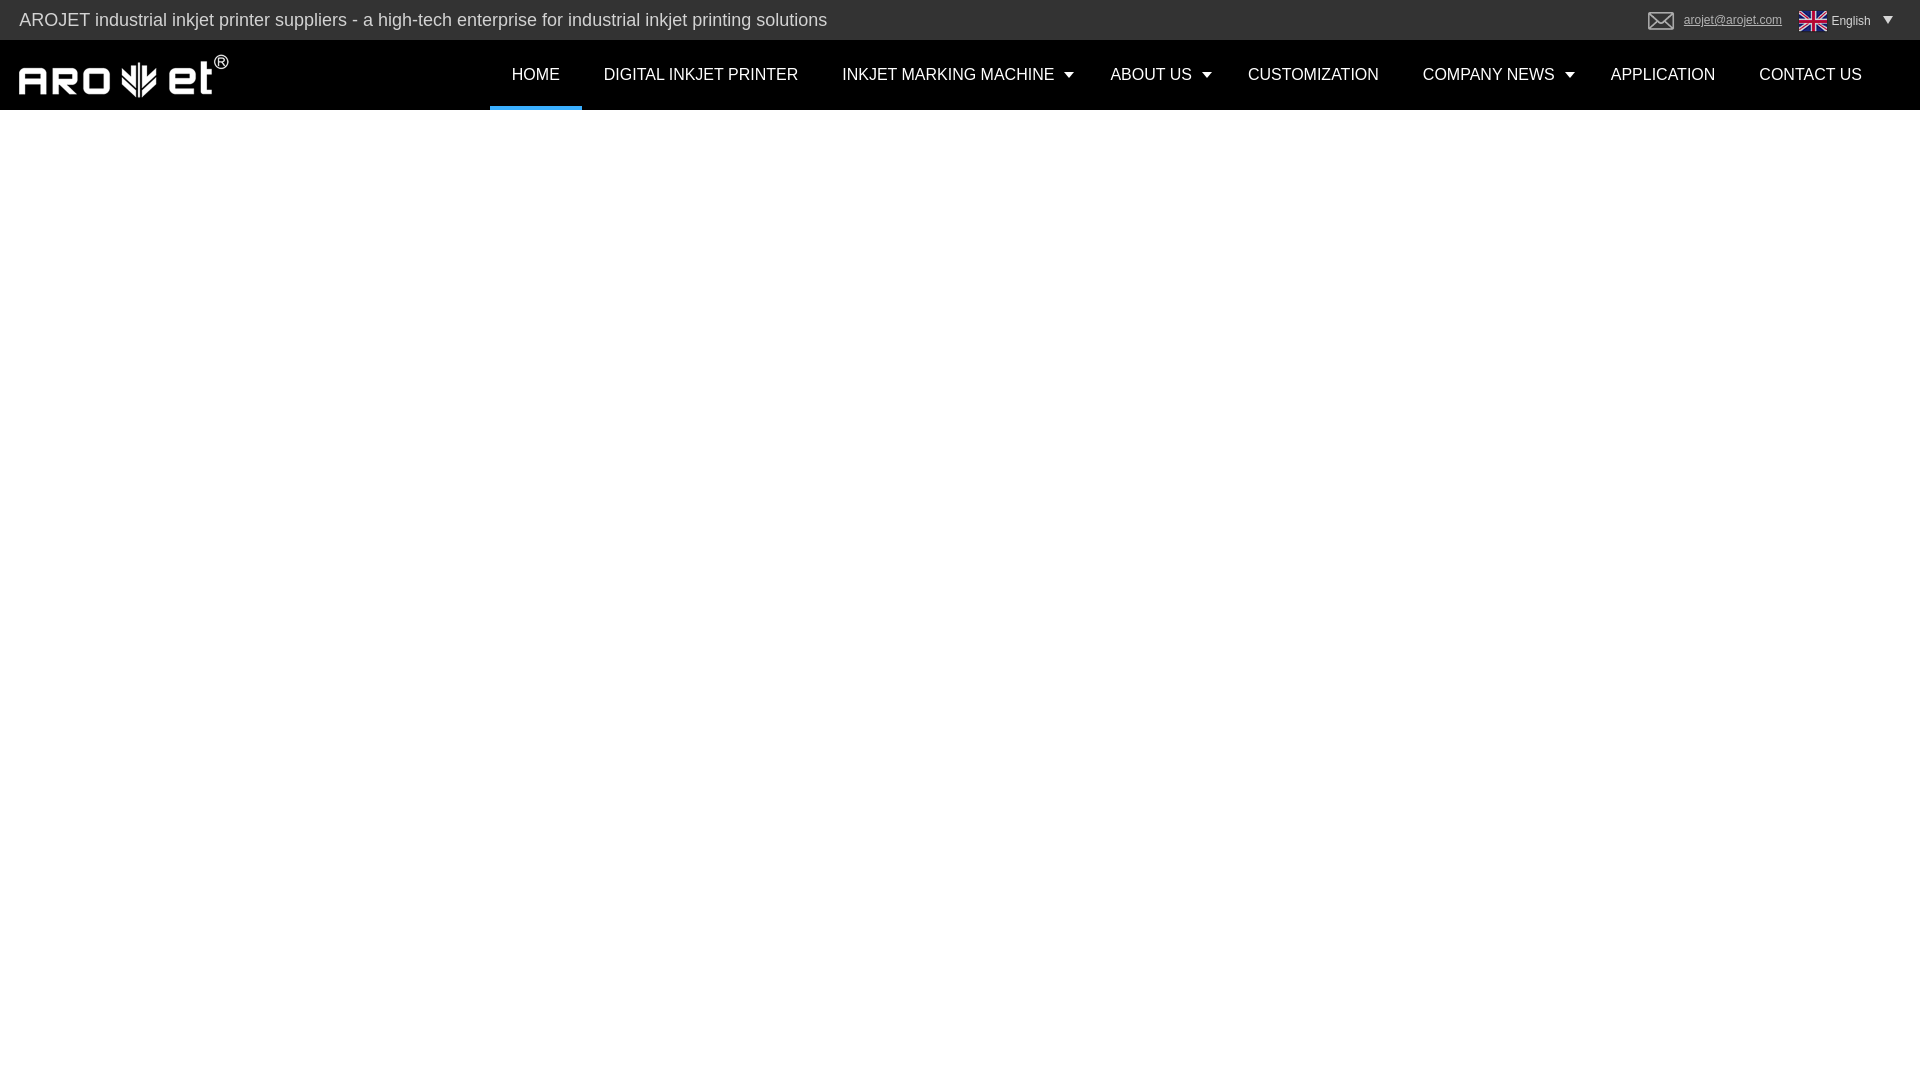 This screenshot has height=1080, width=1920. Describe the element at coordinates (954, 74) in the screenshot. I see `INKJET MARKING MACHINE` at that location.